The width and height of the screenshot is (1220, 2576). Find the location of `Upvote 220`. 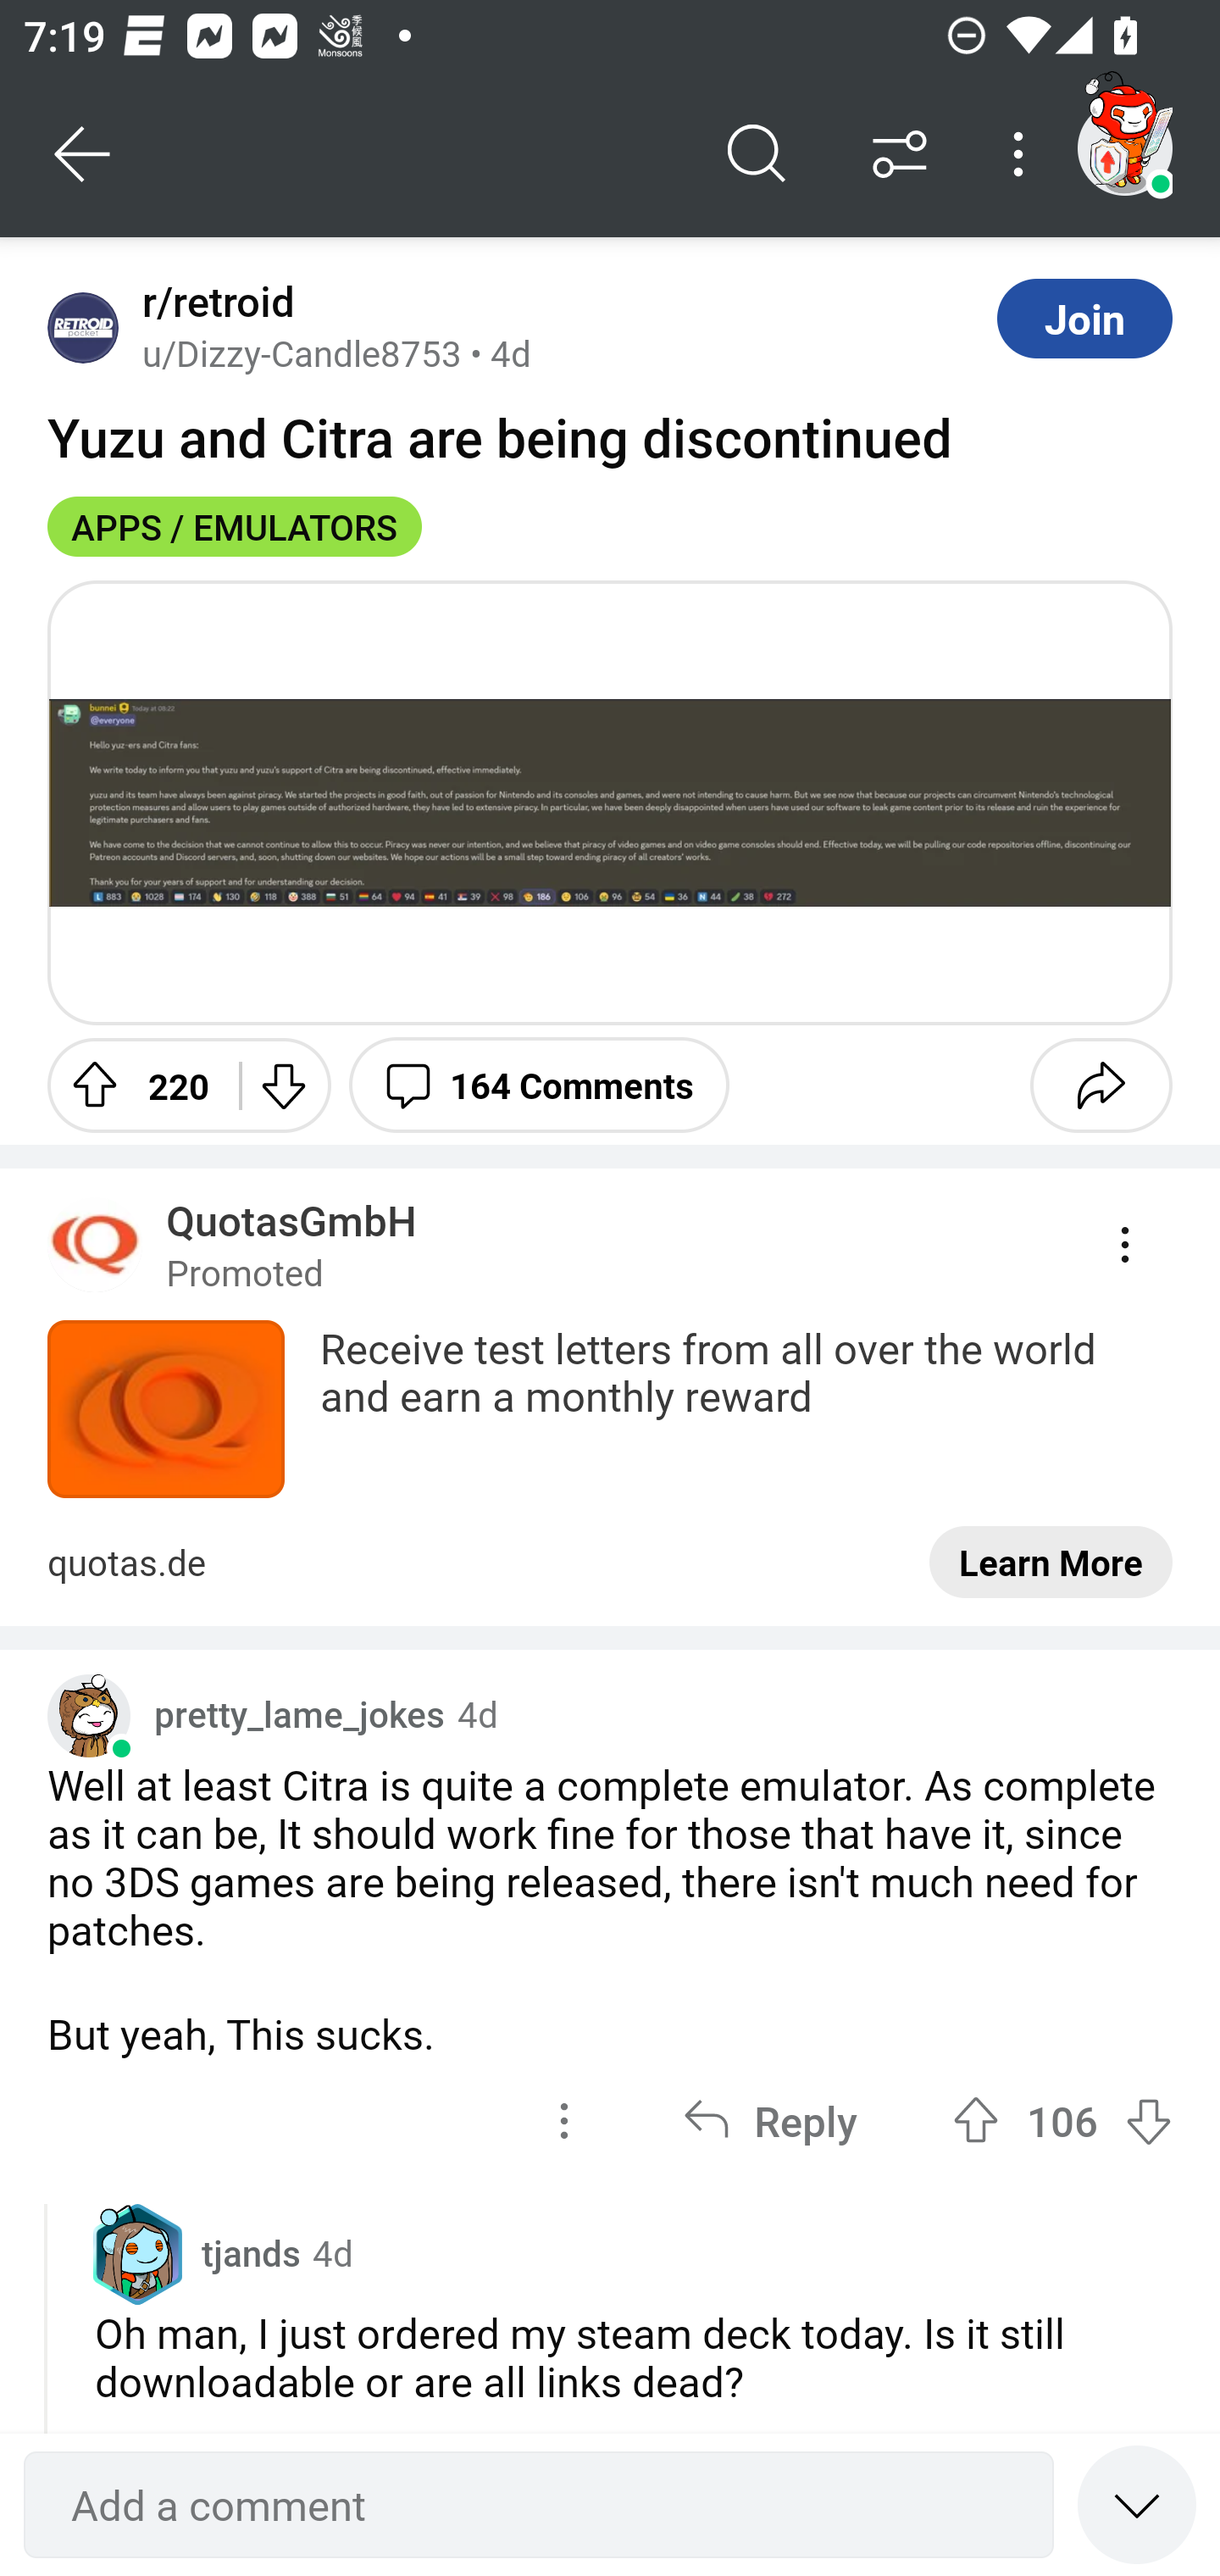

Upvote 220 is located at coordinates (131, 1084).